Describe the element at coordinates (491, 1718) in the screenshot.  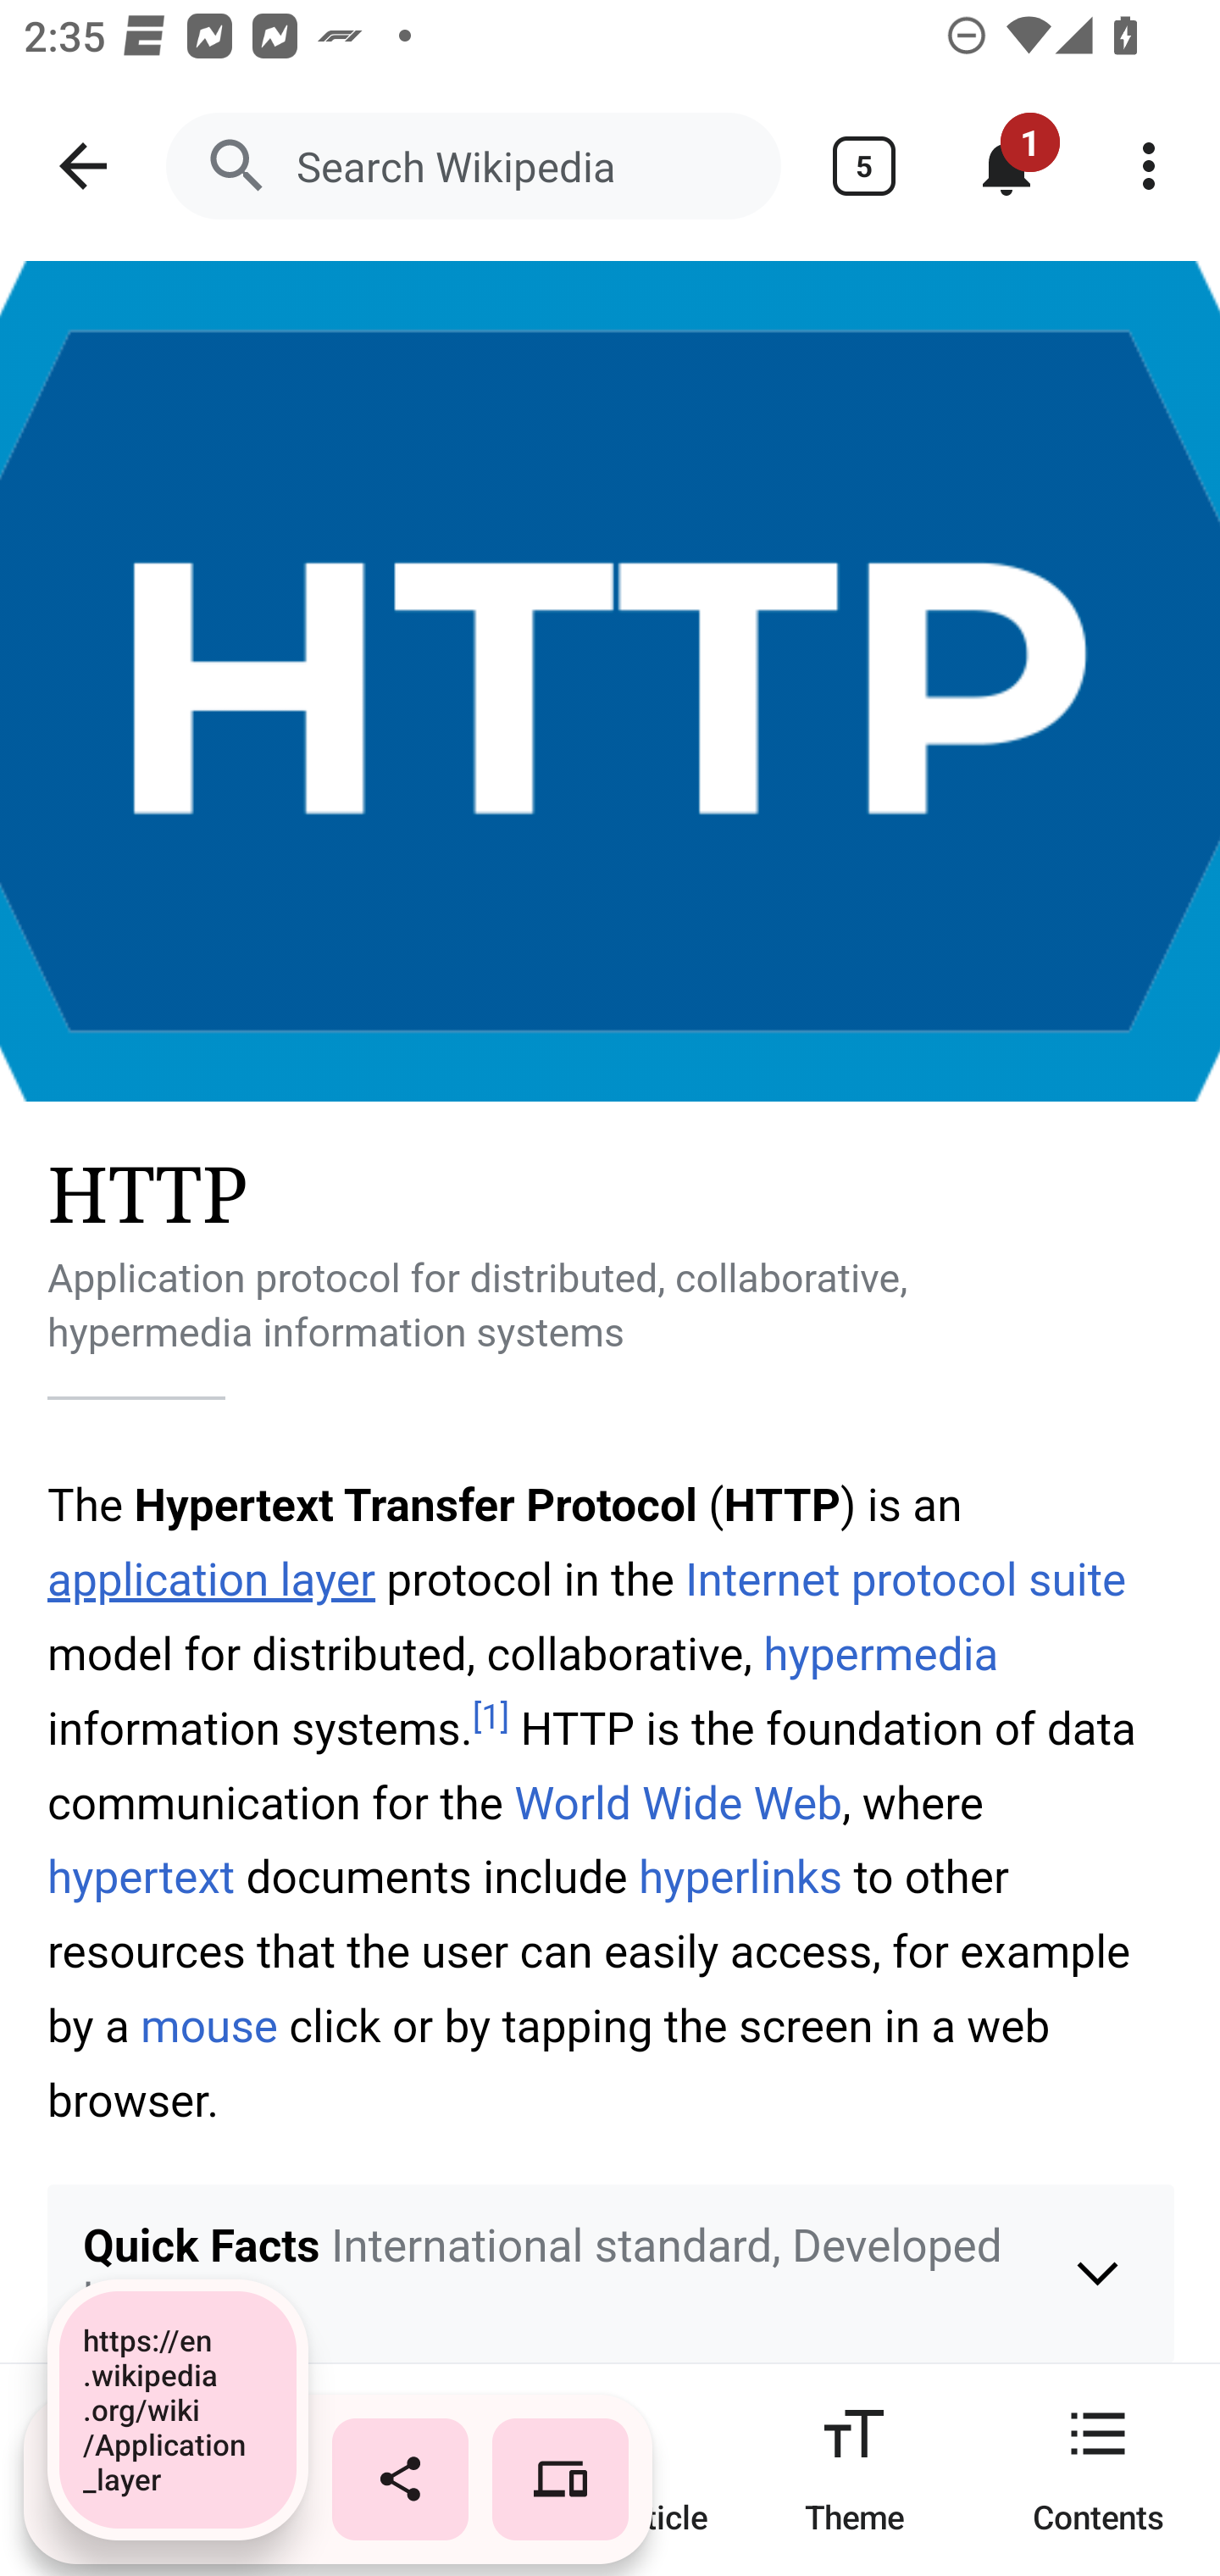
I see `[] [ 1 ]` at that location.